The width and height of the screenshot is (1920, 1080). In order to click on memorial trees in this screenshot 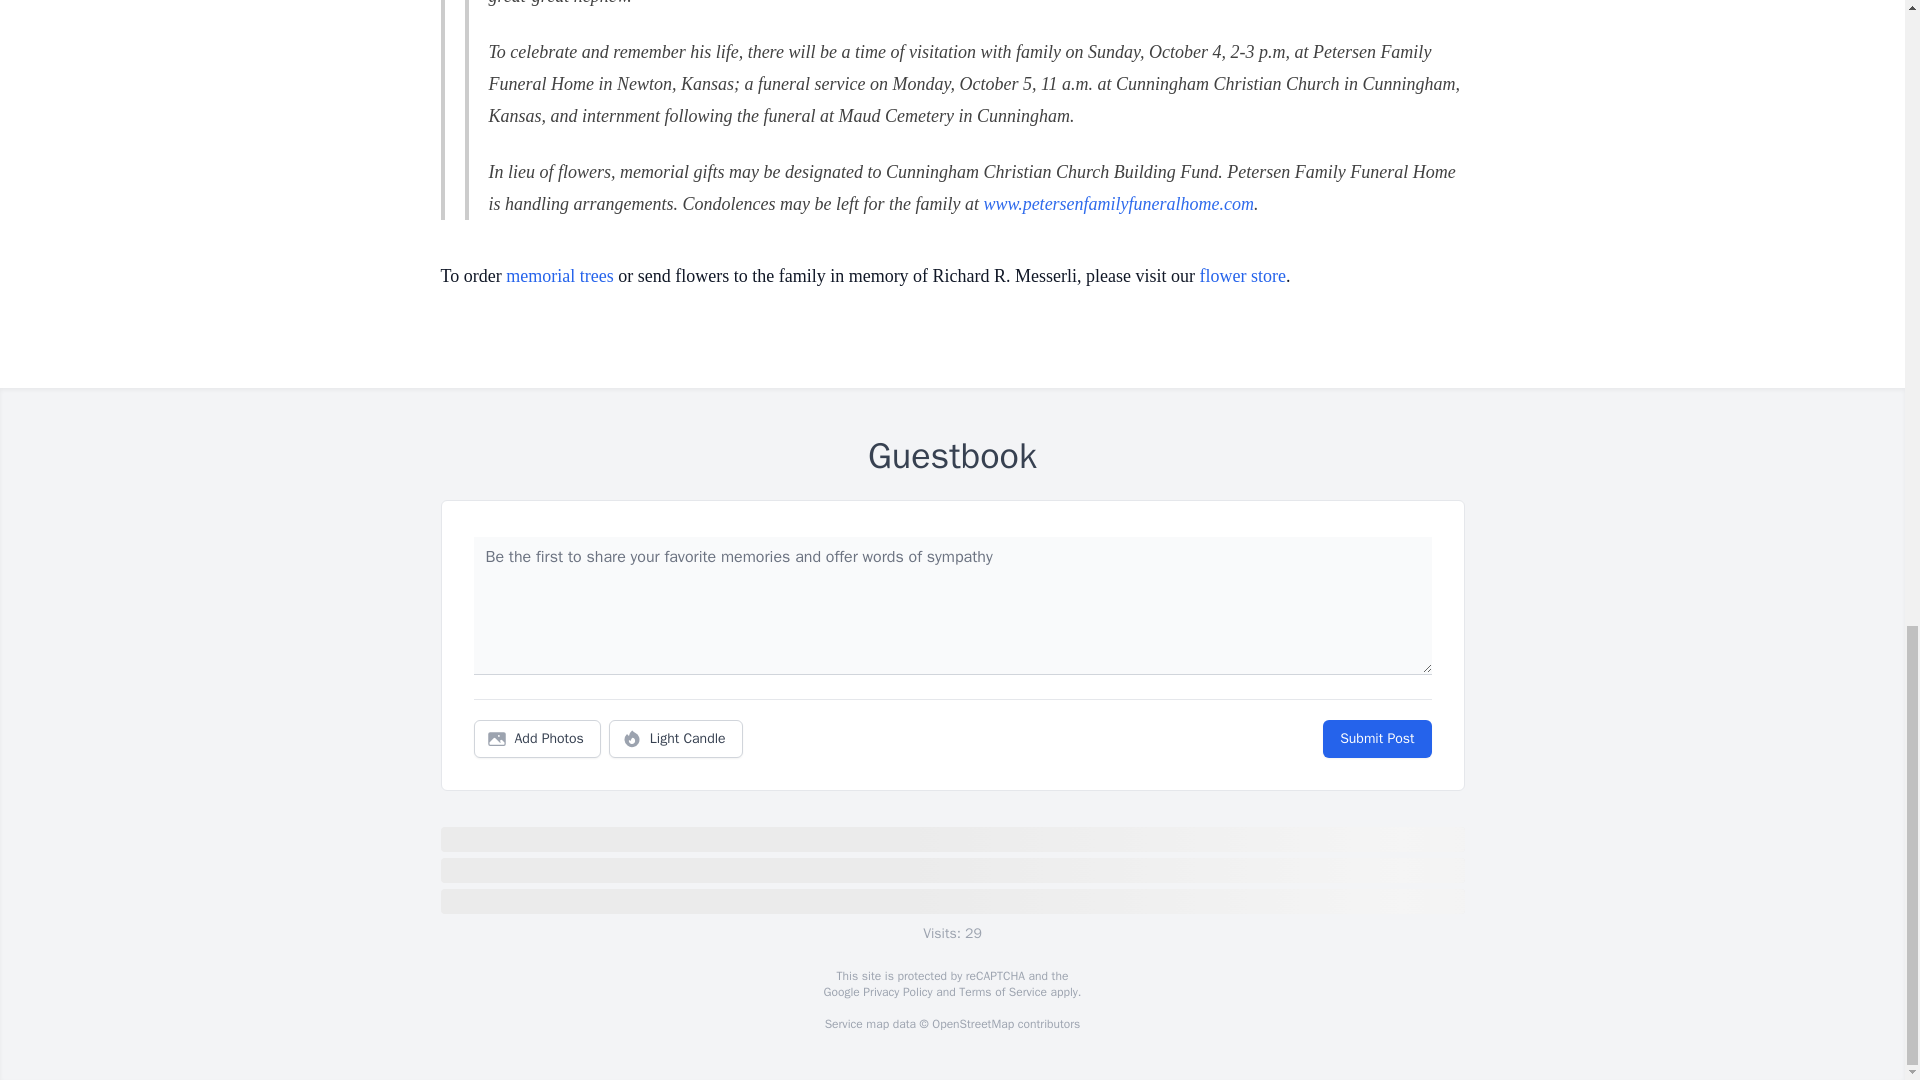, I will do `click(559, 276)`.